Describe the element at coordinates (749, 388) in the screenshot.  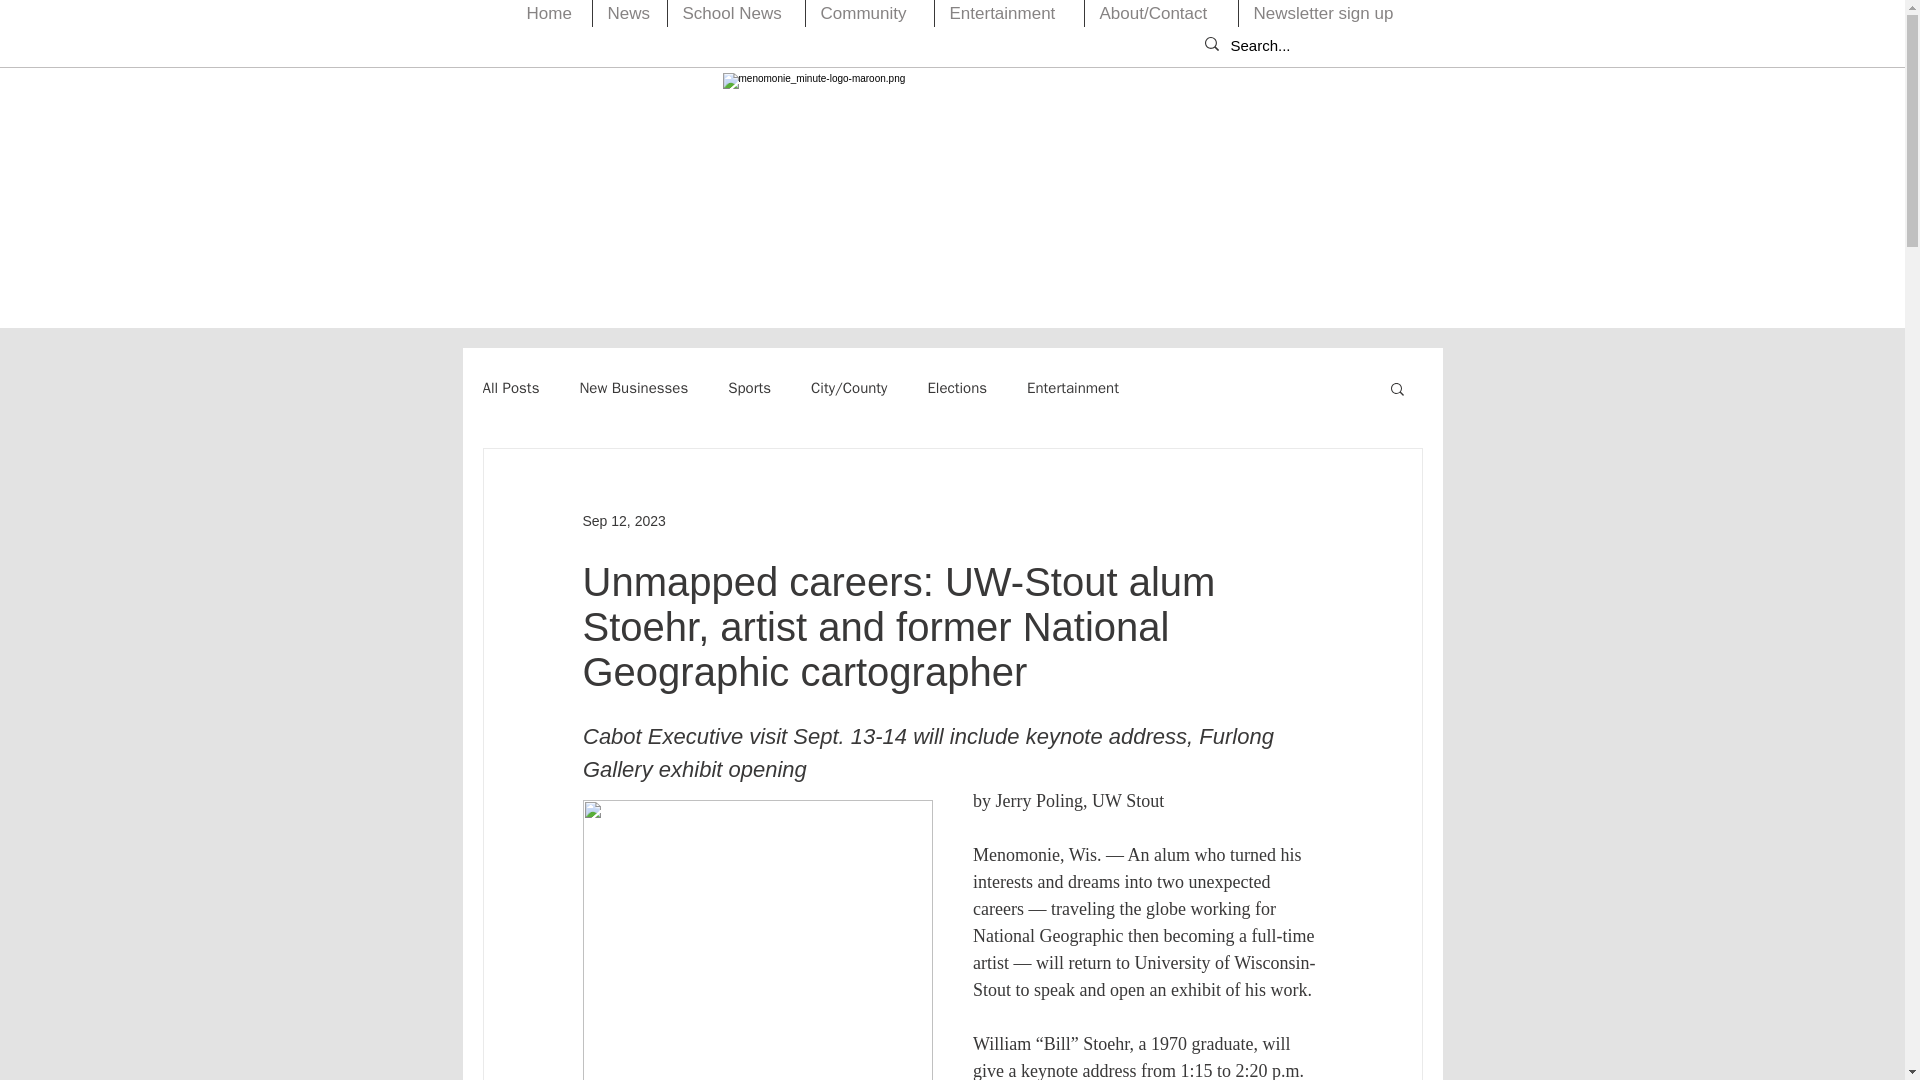
I see `Sports` at that location.